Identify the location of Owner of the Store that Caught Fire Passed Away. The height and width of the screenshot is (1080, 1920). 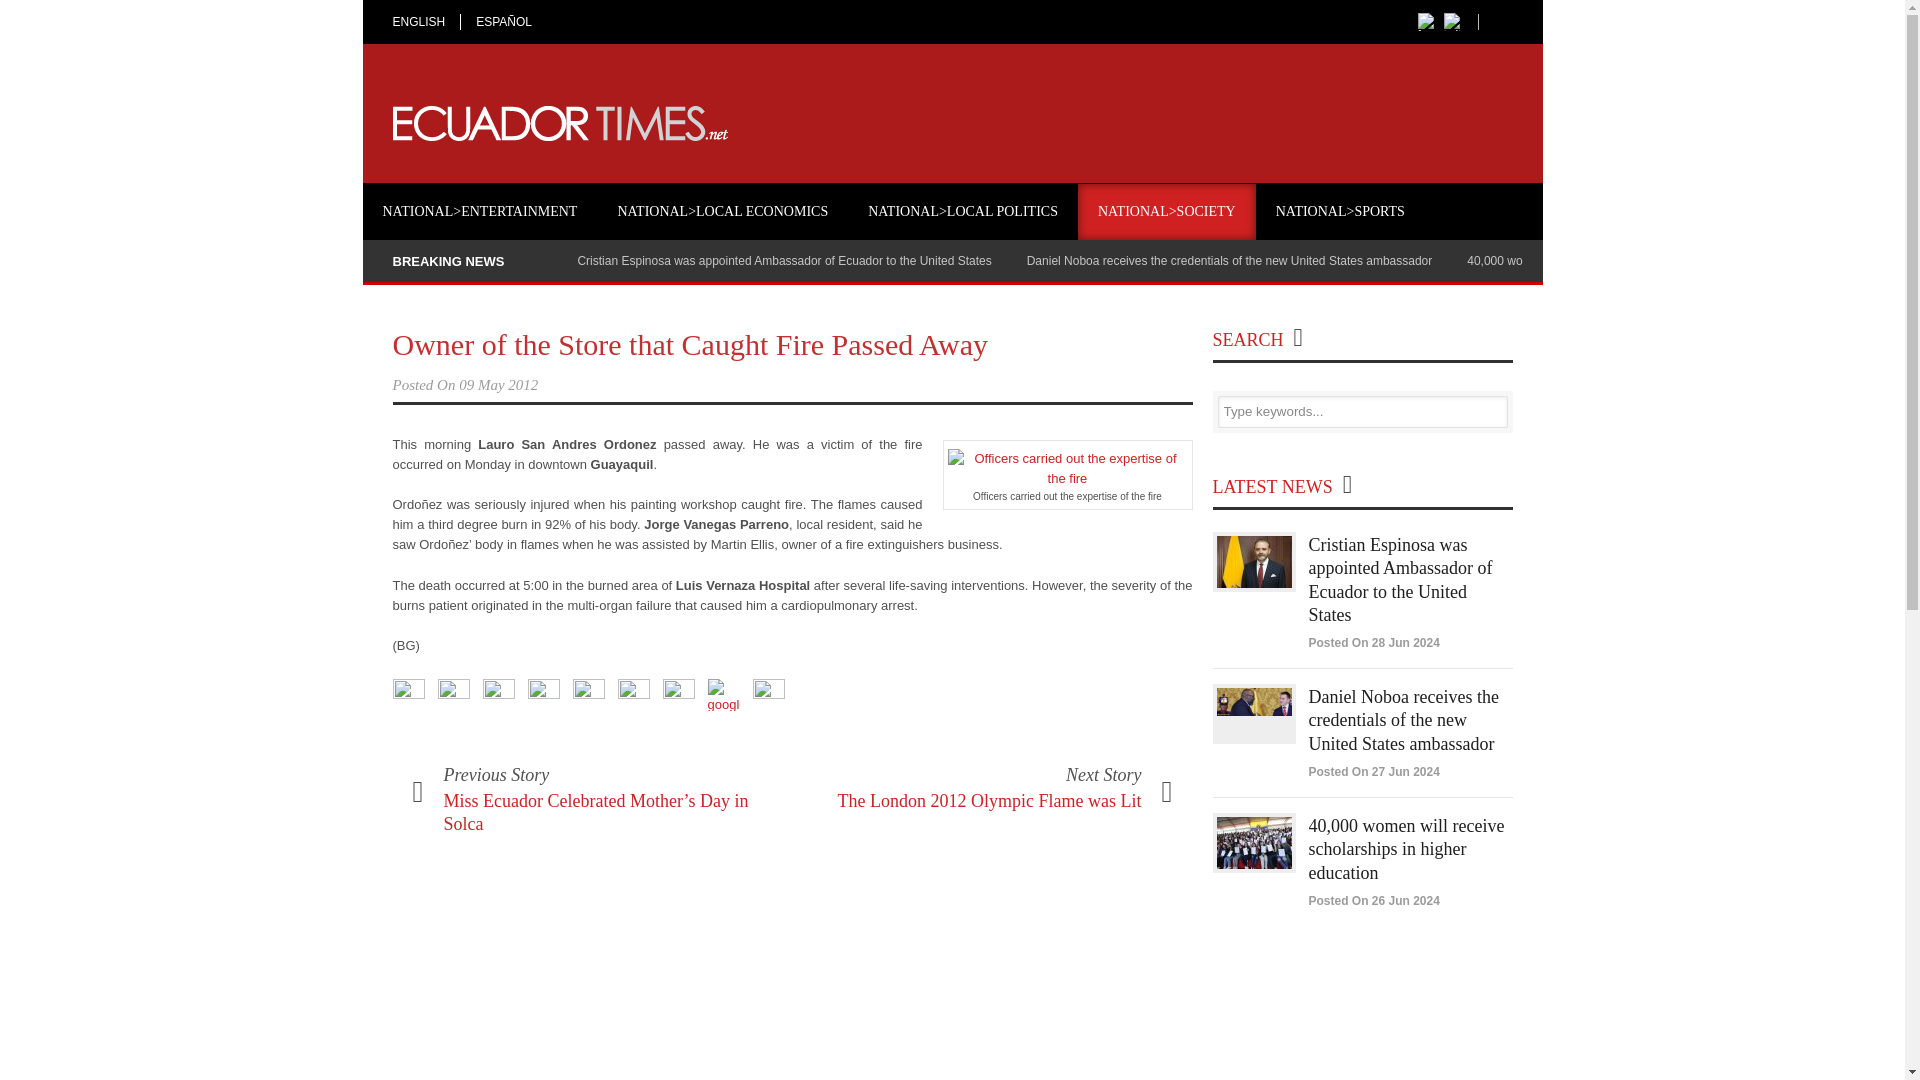
(688, 344).